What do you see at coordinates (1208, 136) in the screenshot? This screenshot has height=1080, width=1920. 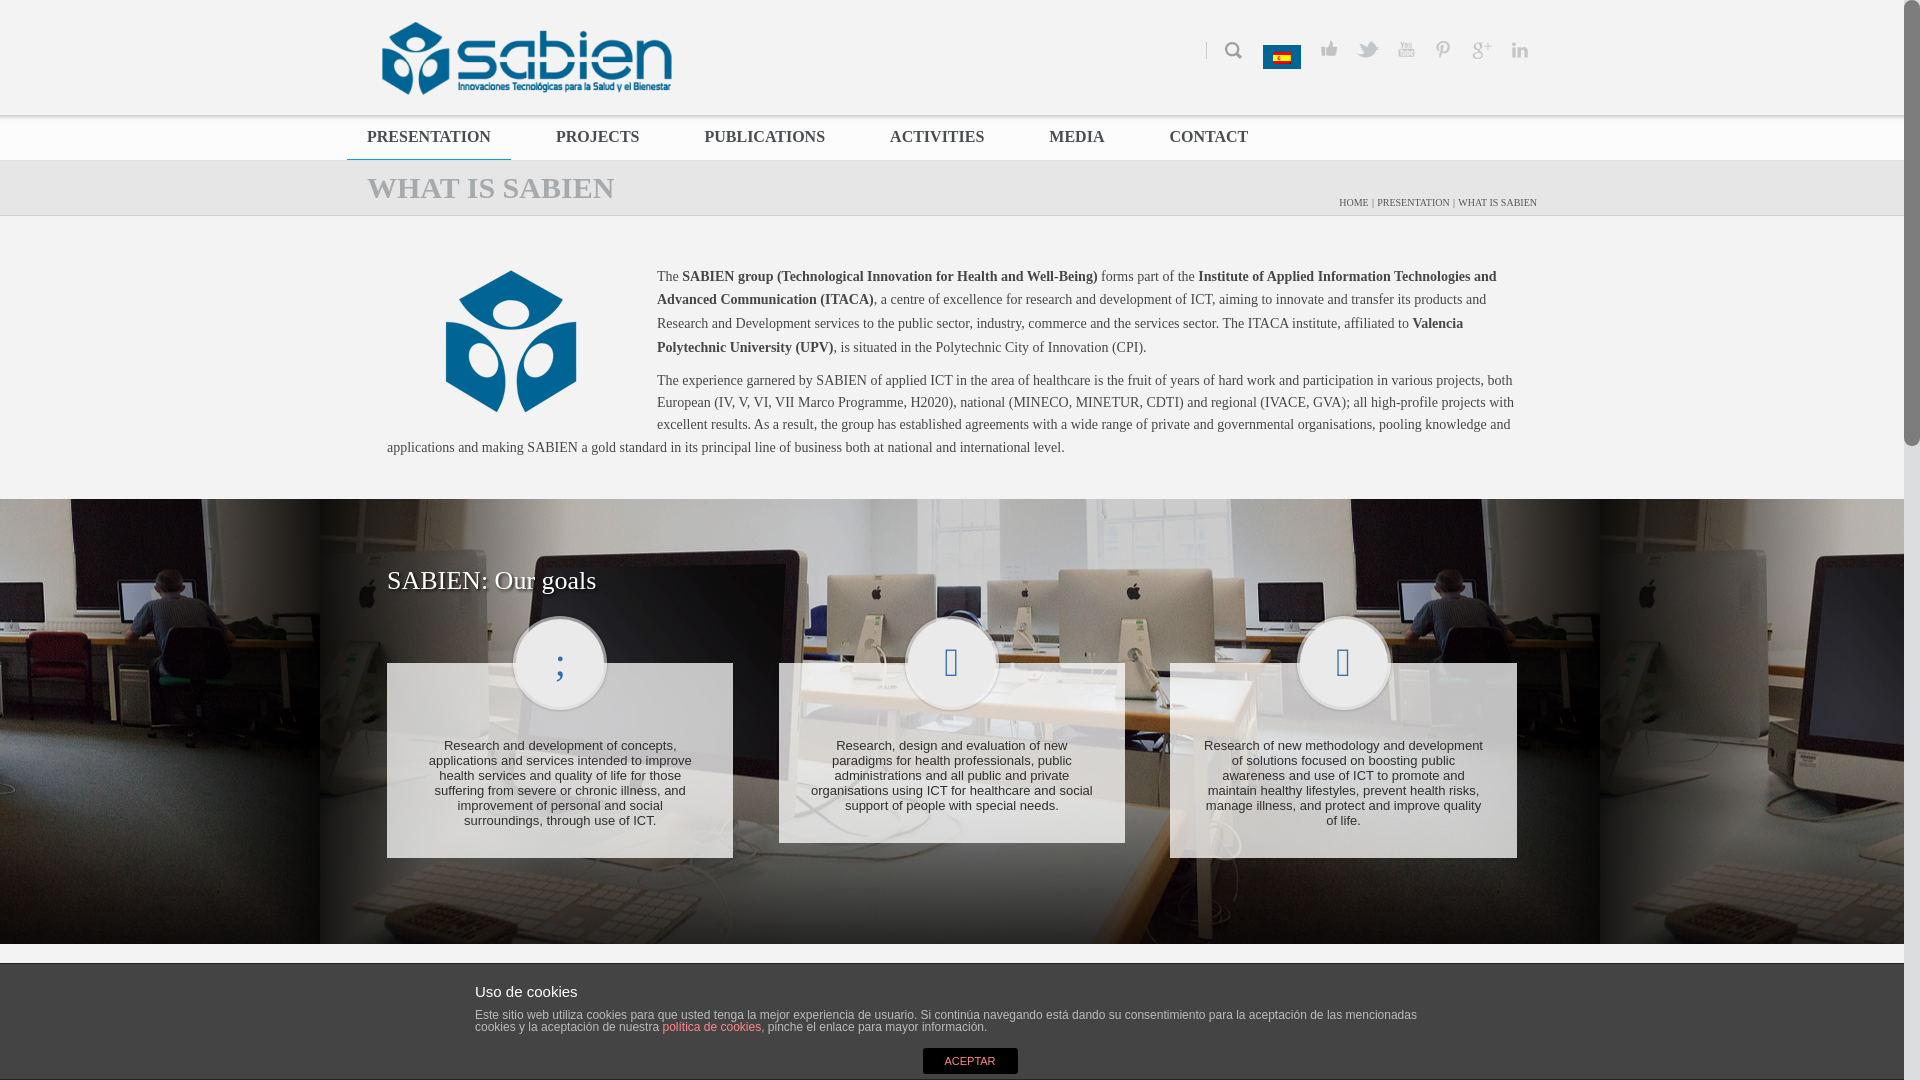 I see `CONTACT` at bounding box center [1208, 136].